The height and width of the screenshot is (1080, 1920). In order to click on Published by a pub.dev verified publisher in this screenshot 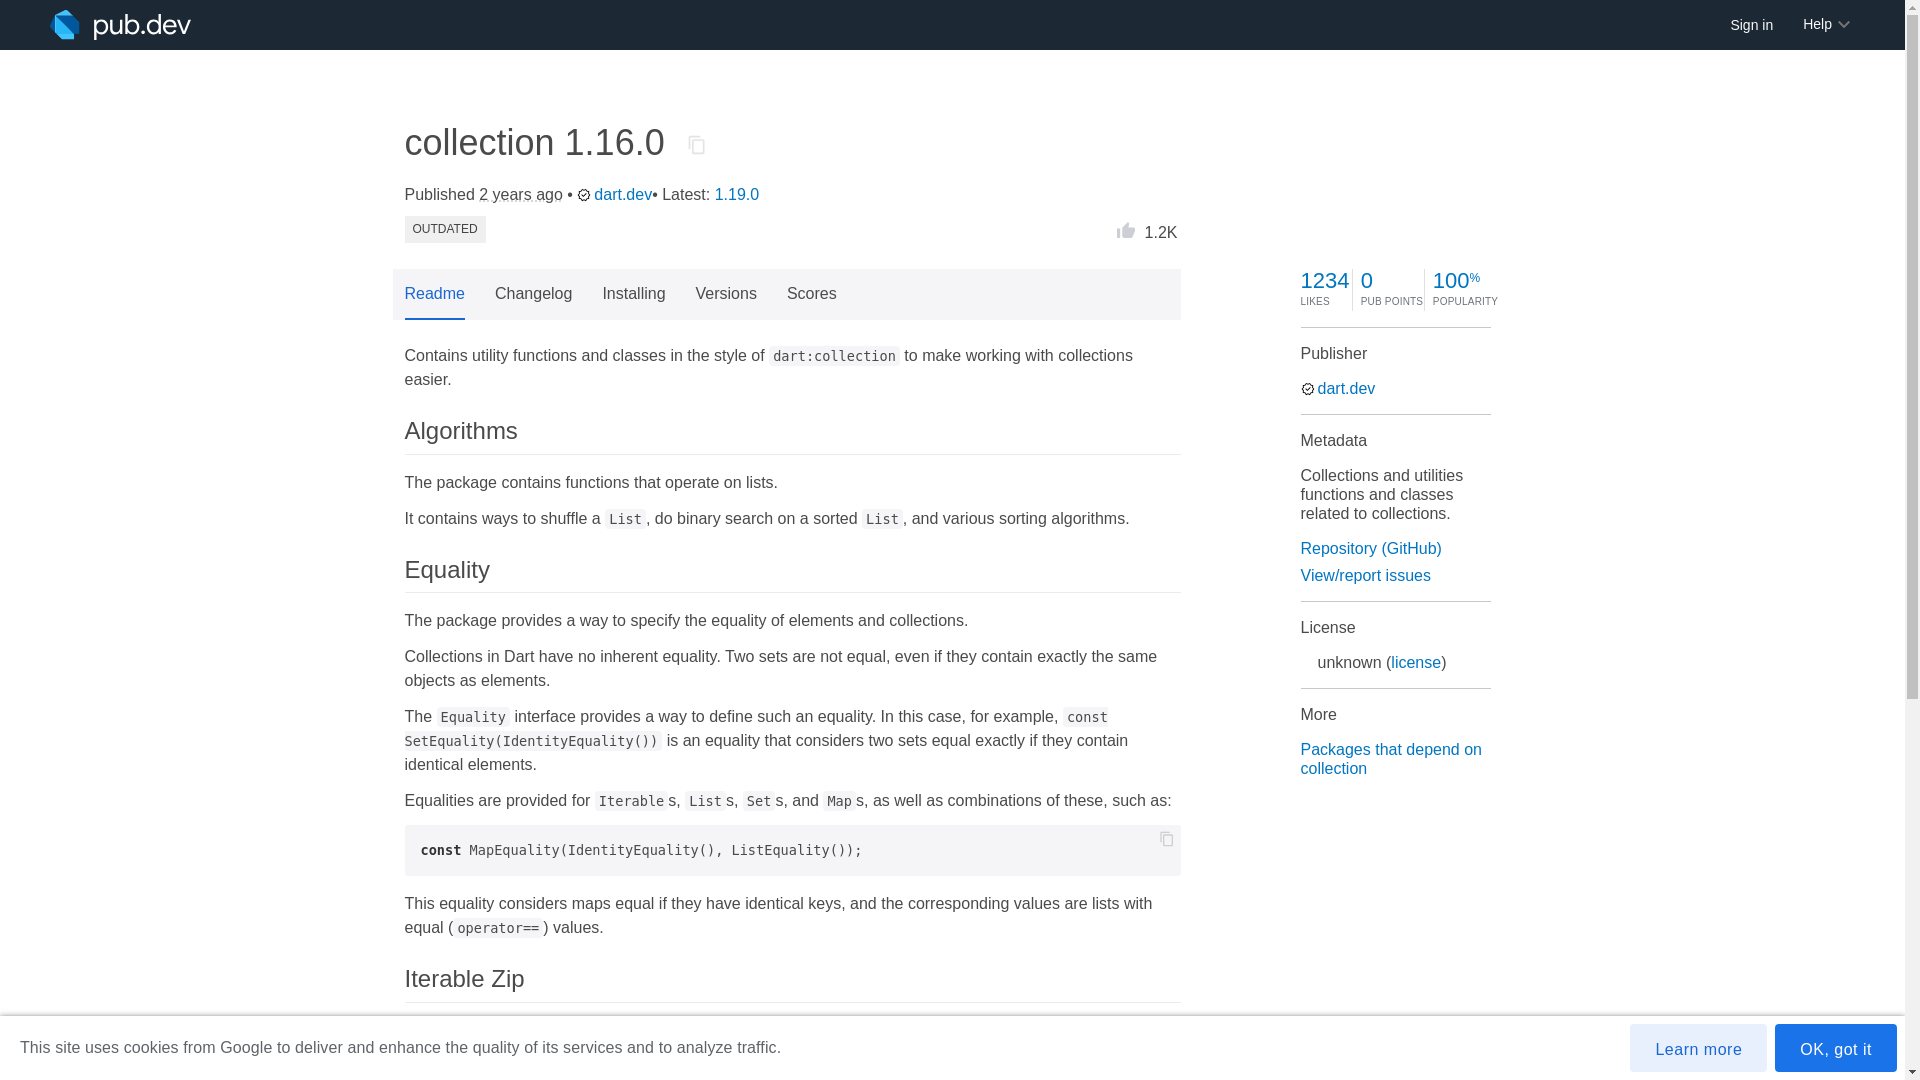, I will do `click(1306, 389)`.